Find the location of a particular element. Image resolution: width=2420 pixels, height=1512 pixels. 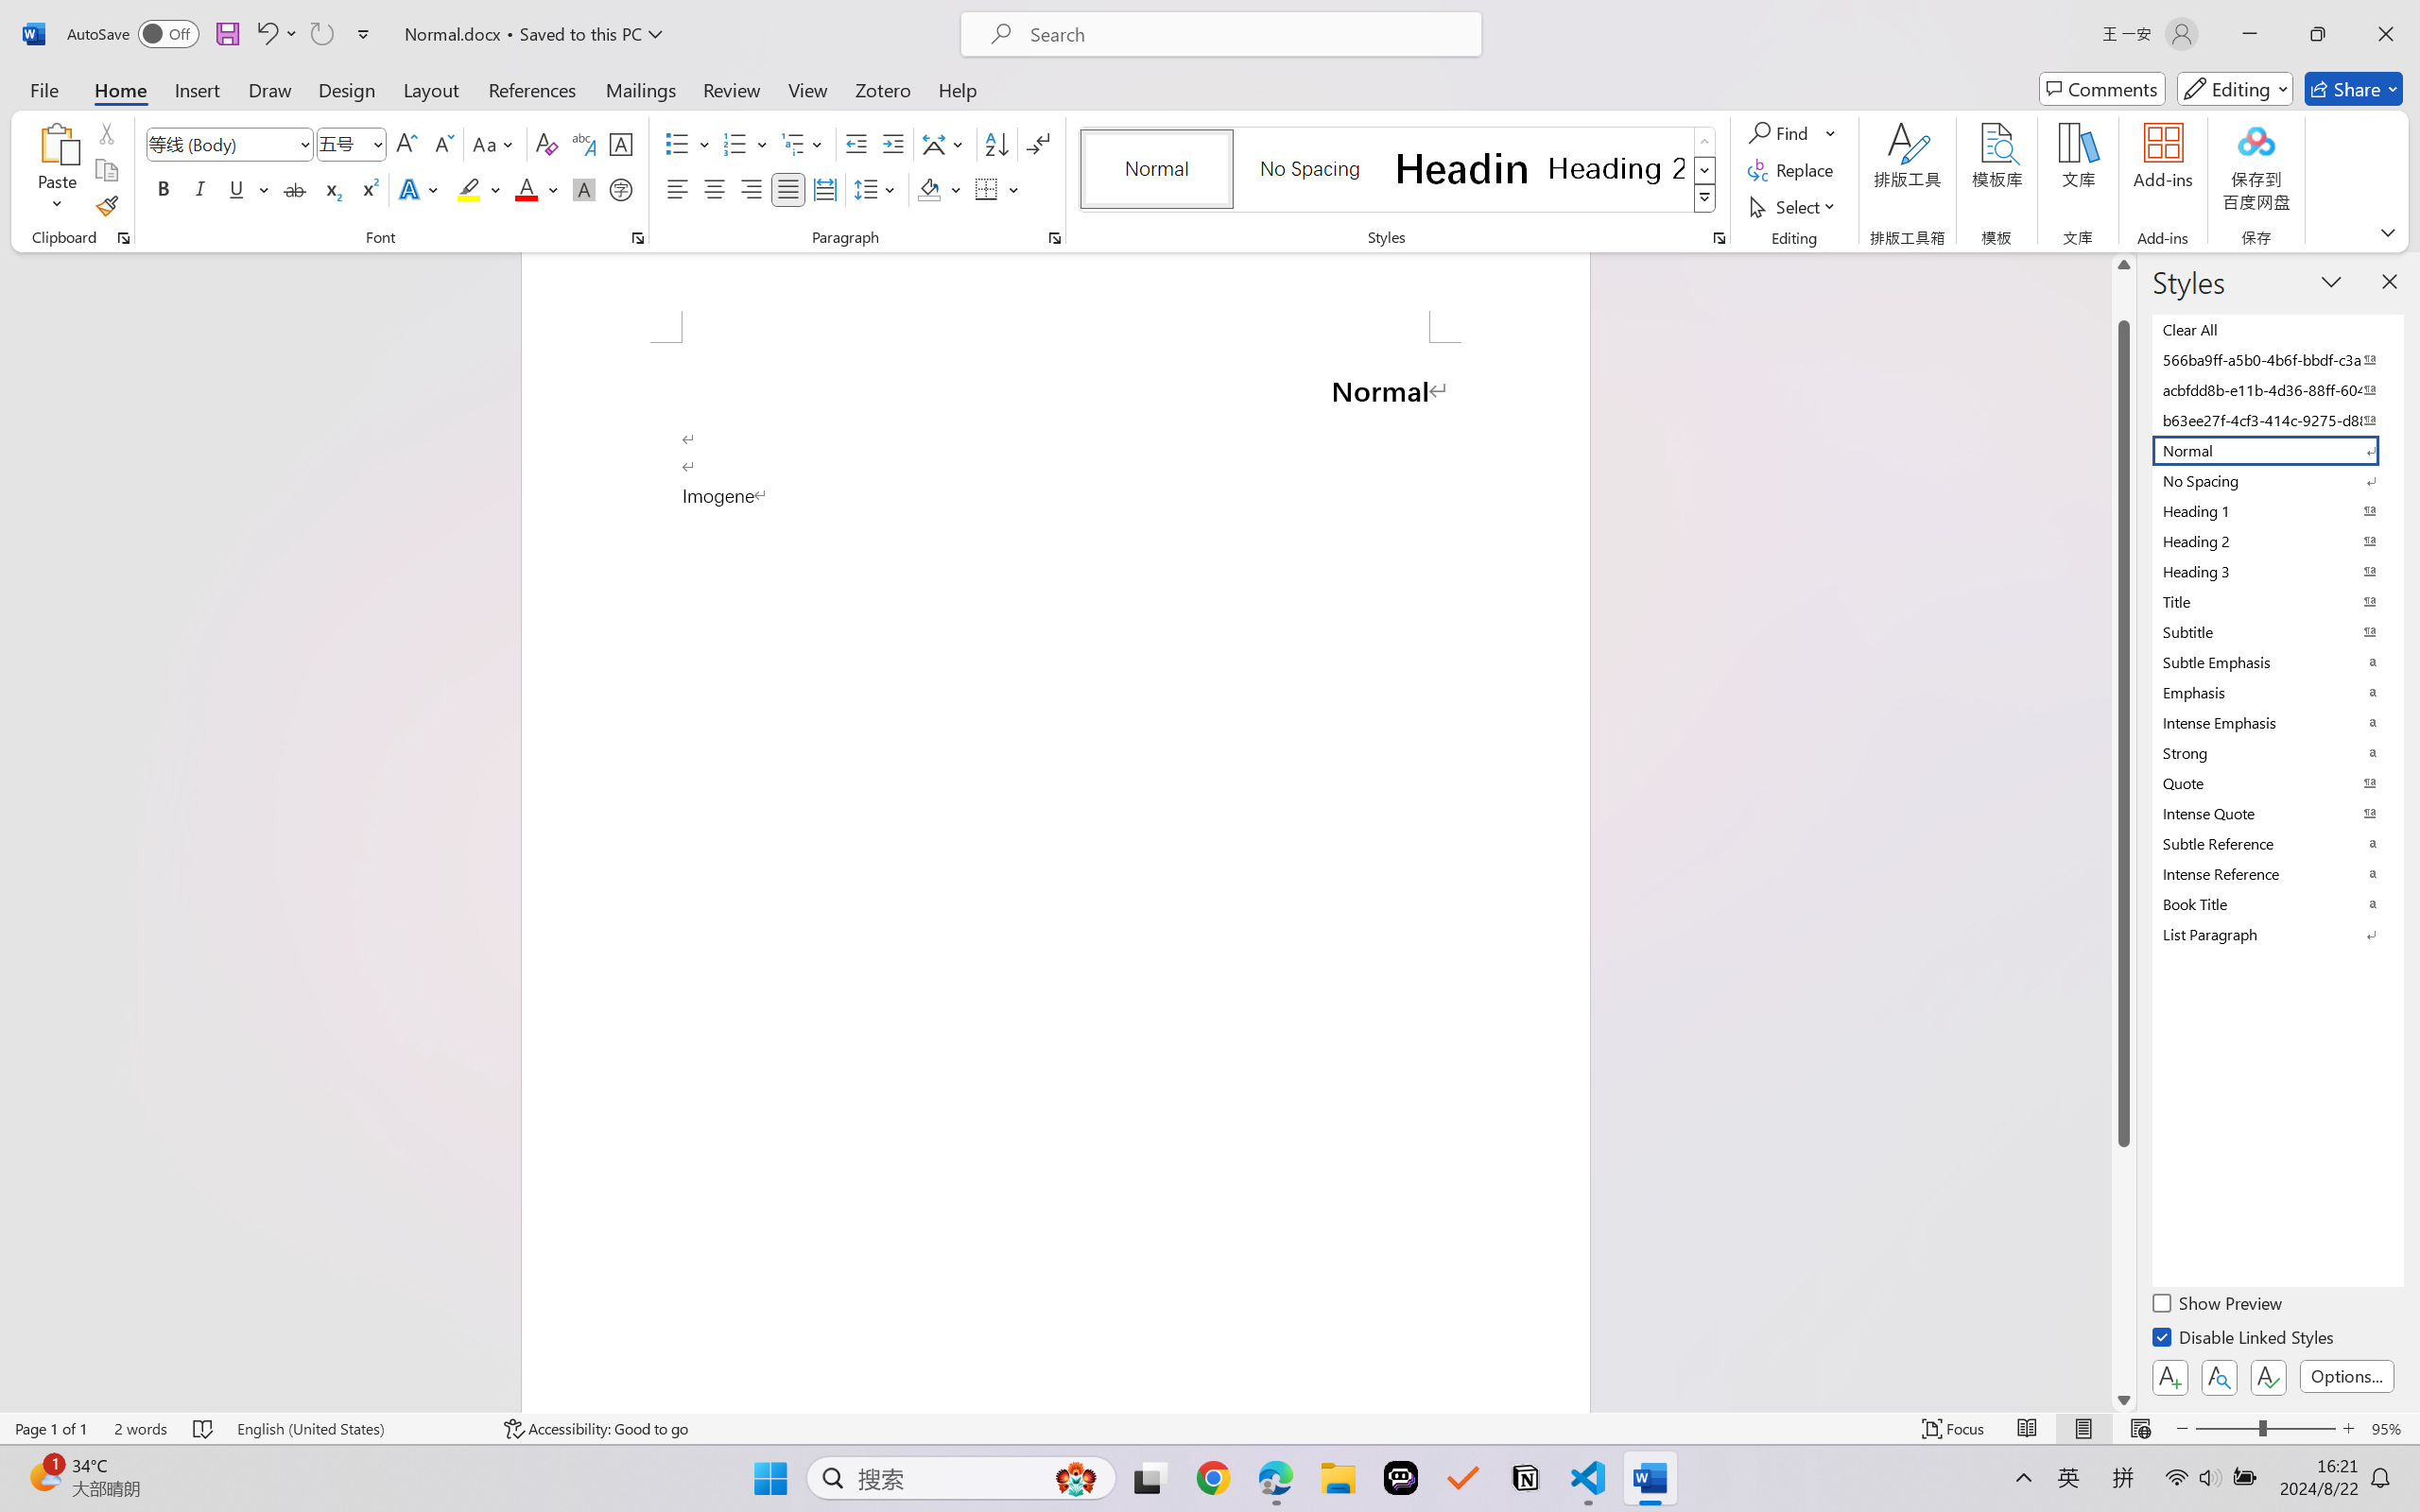

Superscript is located at coordinates (368, 189).